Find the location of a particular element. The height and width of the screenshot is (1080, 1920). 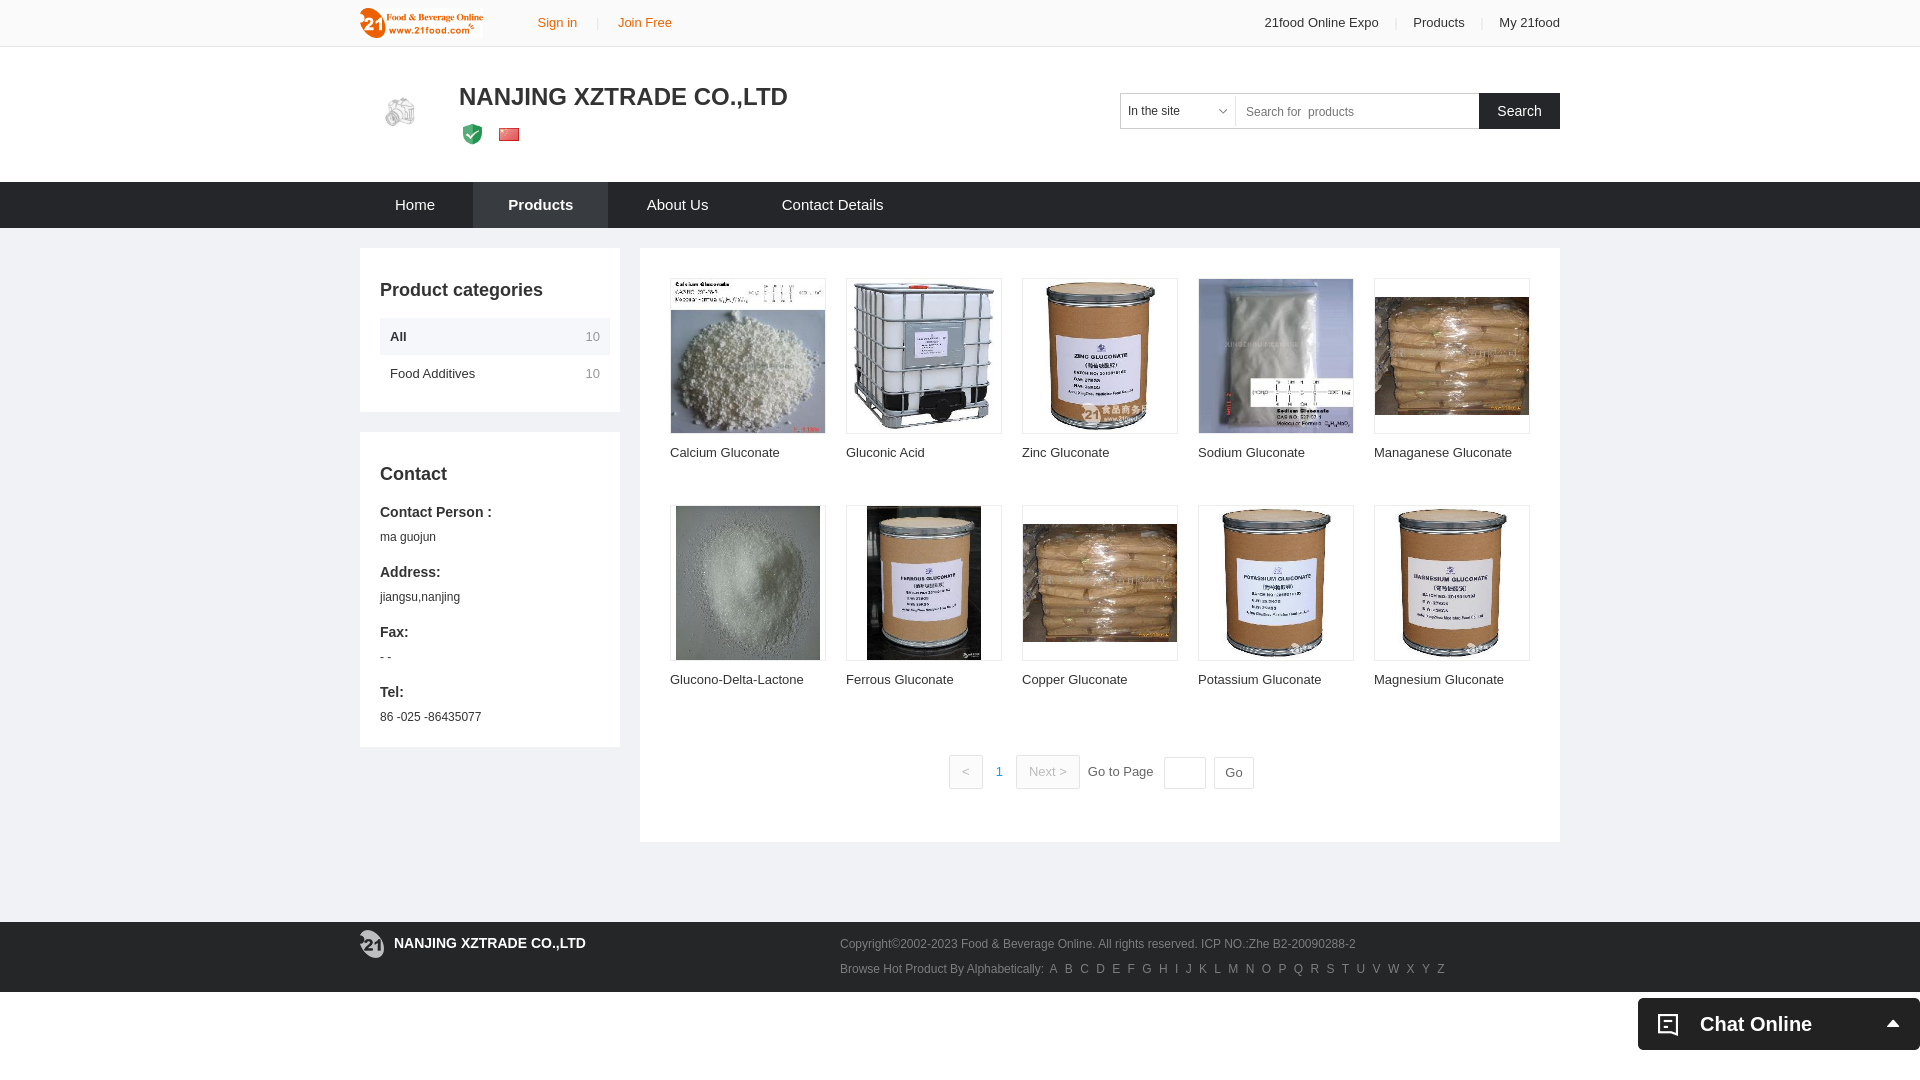

Potassium Gluconate is located at coordinates (1260, 680).